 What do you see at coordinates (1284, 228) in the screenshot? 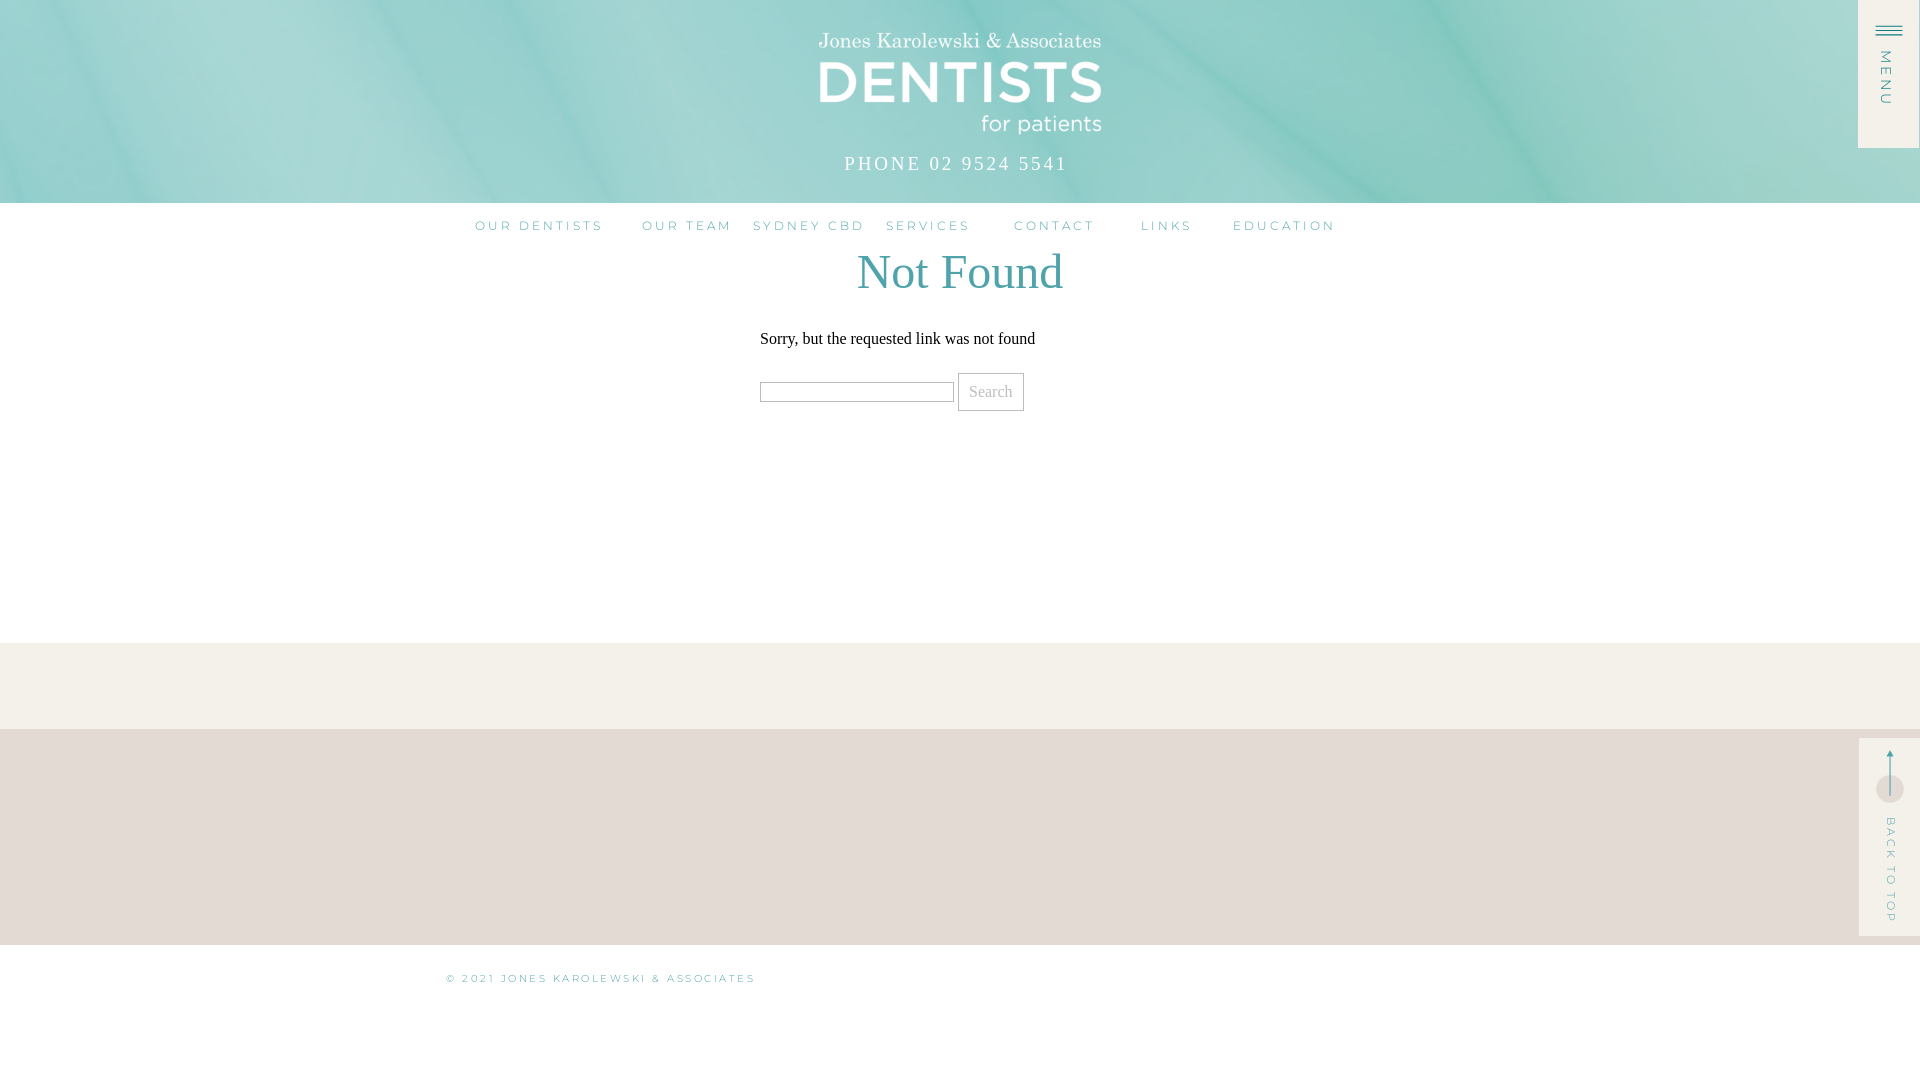
I see `EDUCATION` at bounding box center [1284, 228].